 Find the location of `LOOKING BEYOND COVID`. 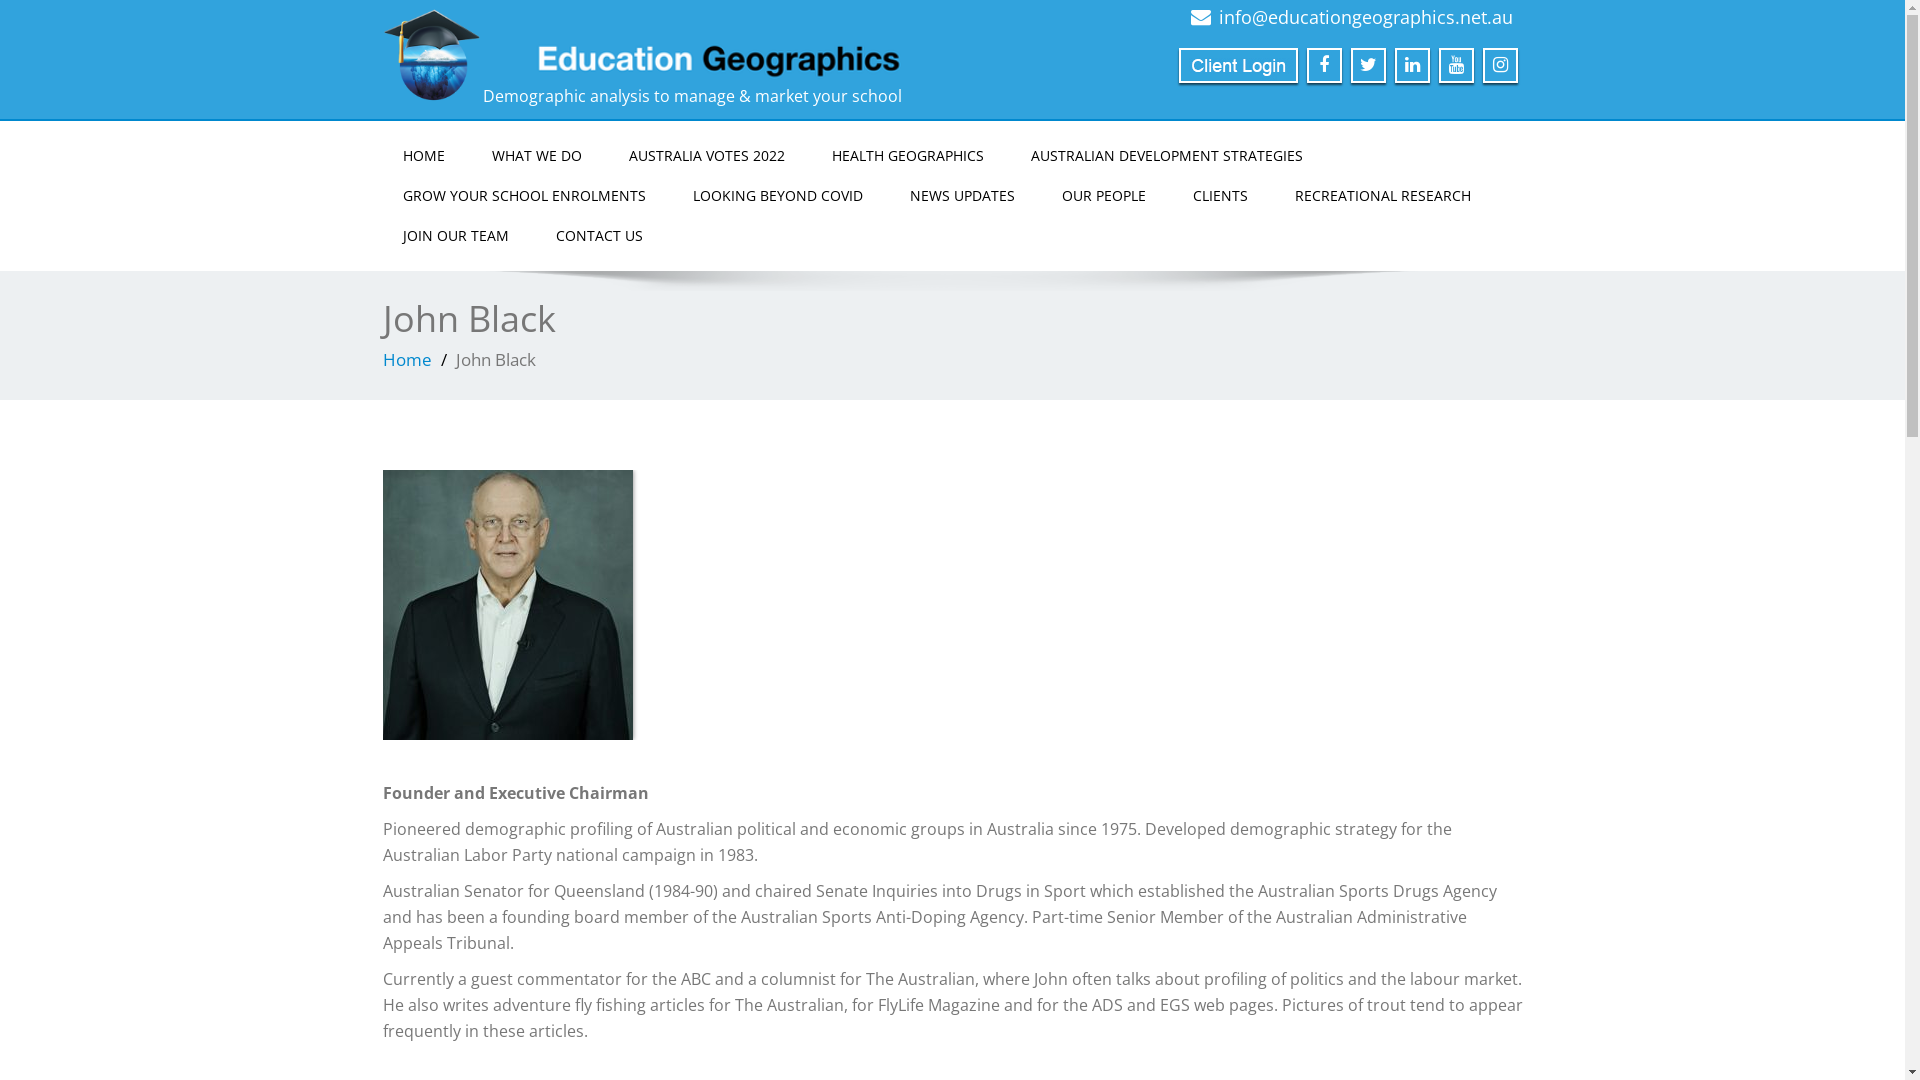

LOOKING BEYOND COVID is located at coordinates (777, 196).